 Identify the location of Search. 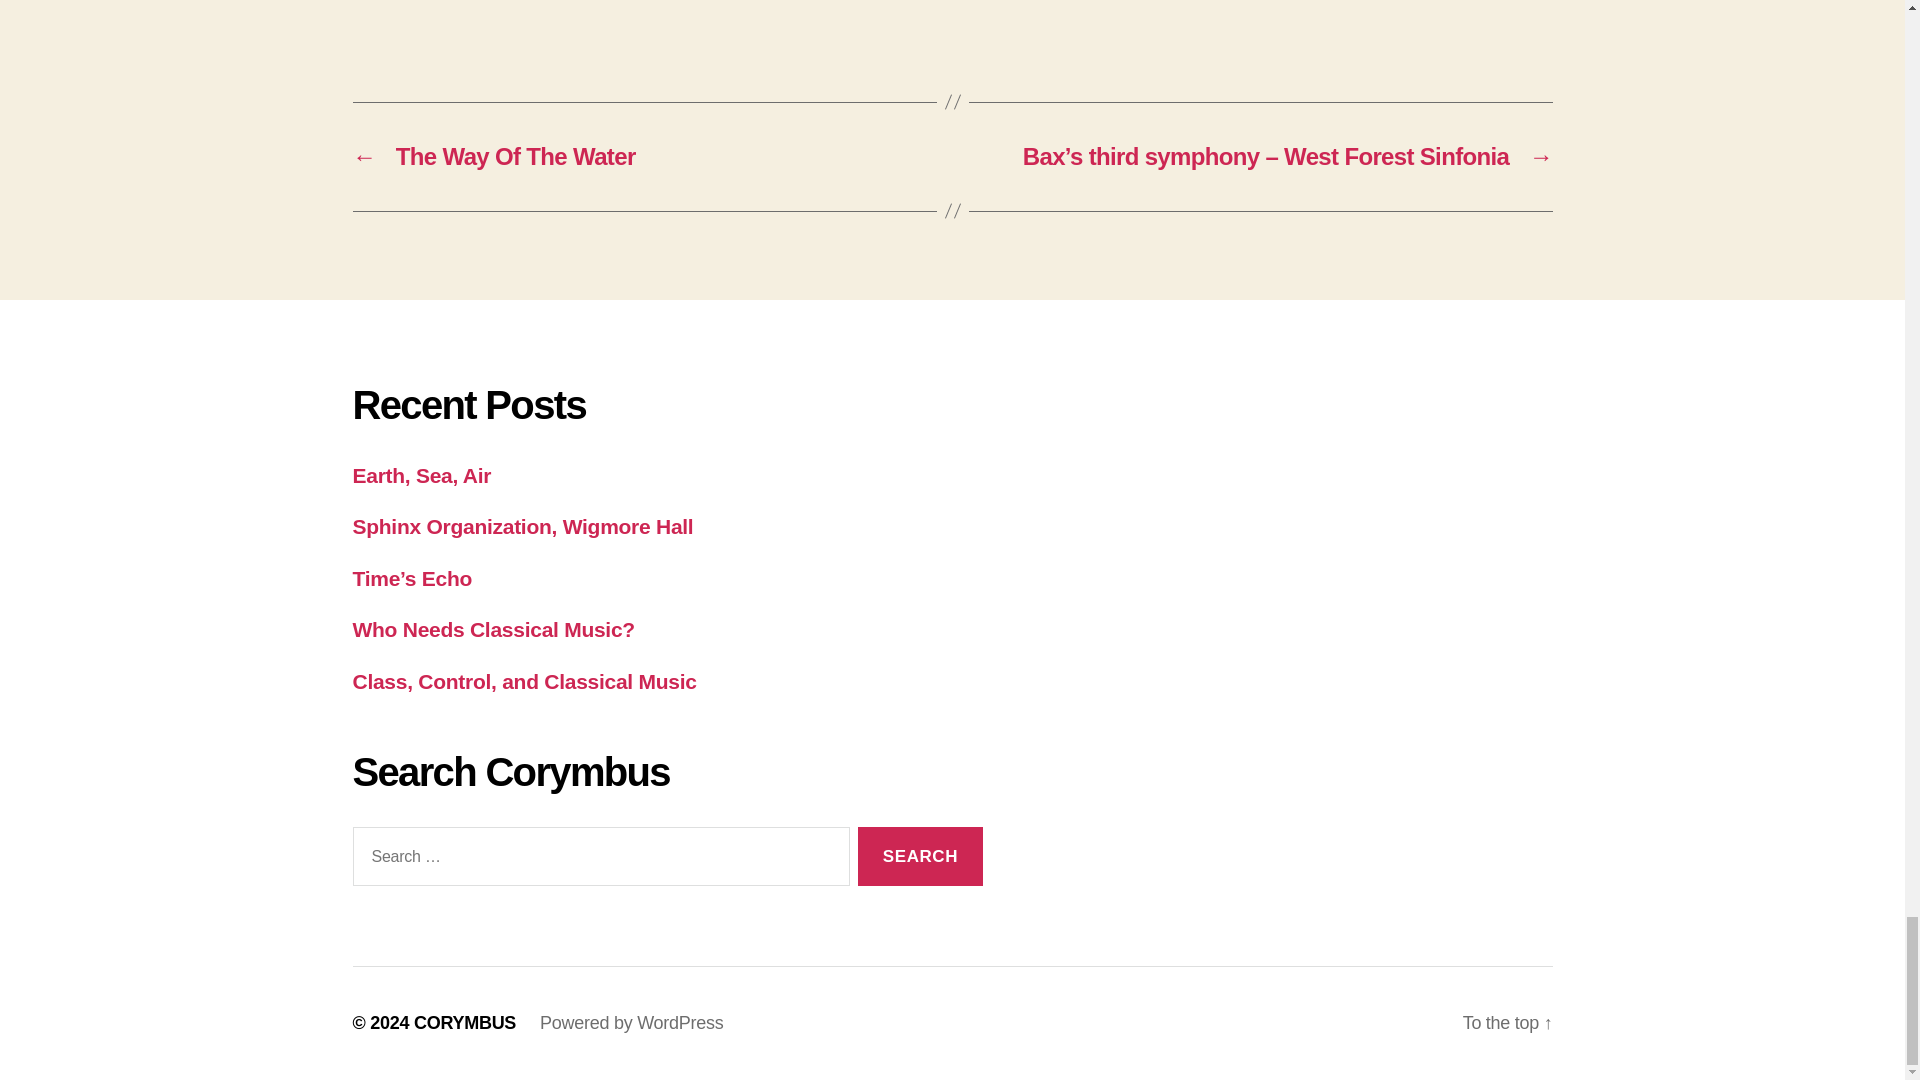
(920, 856).